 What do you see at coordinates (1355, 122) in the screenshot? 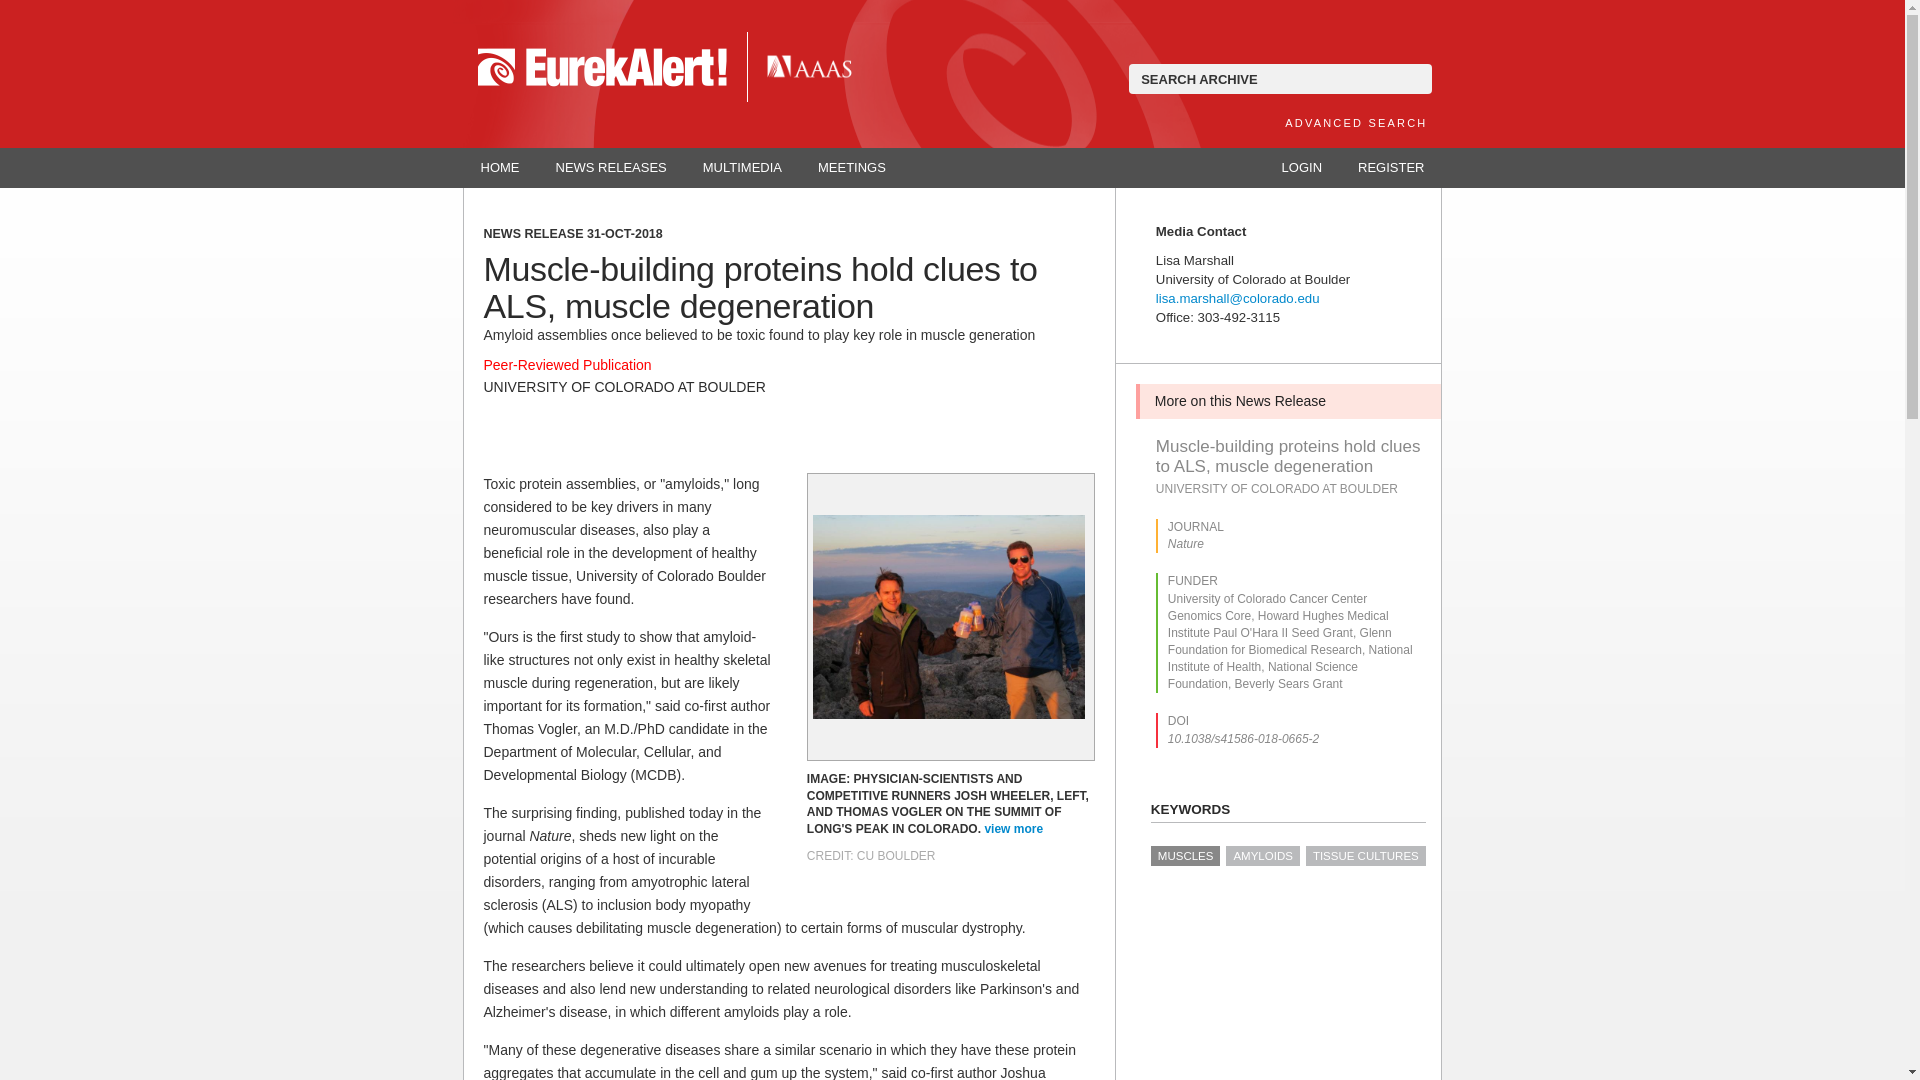
I see `ADVANCED SEARCH` at bounding box center [1355, 122].